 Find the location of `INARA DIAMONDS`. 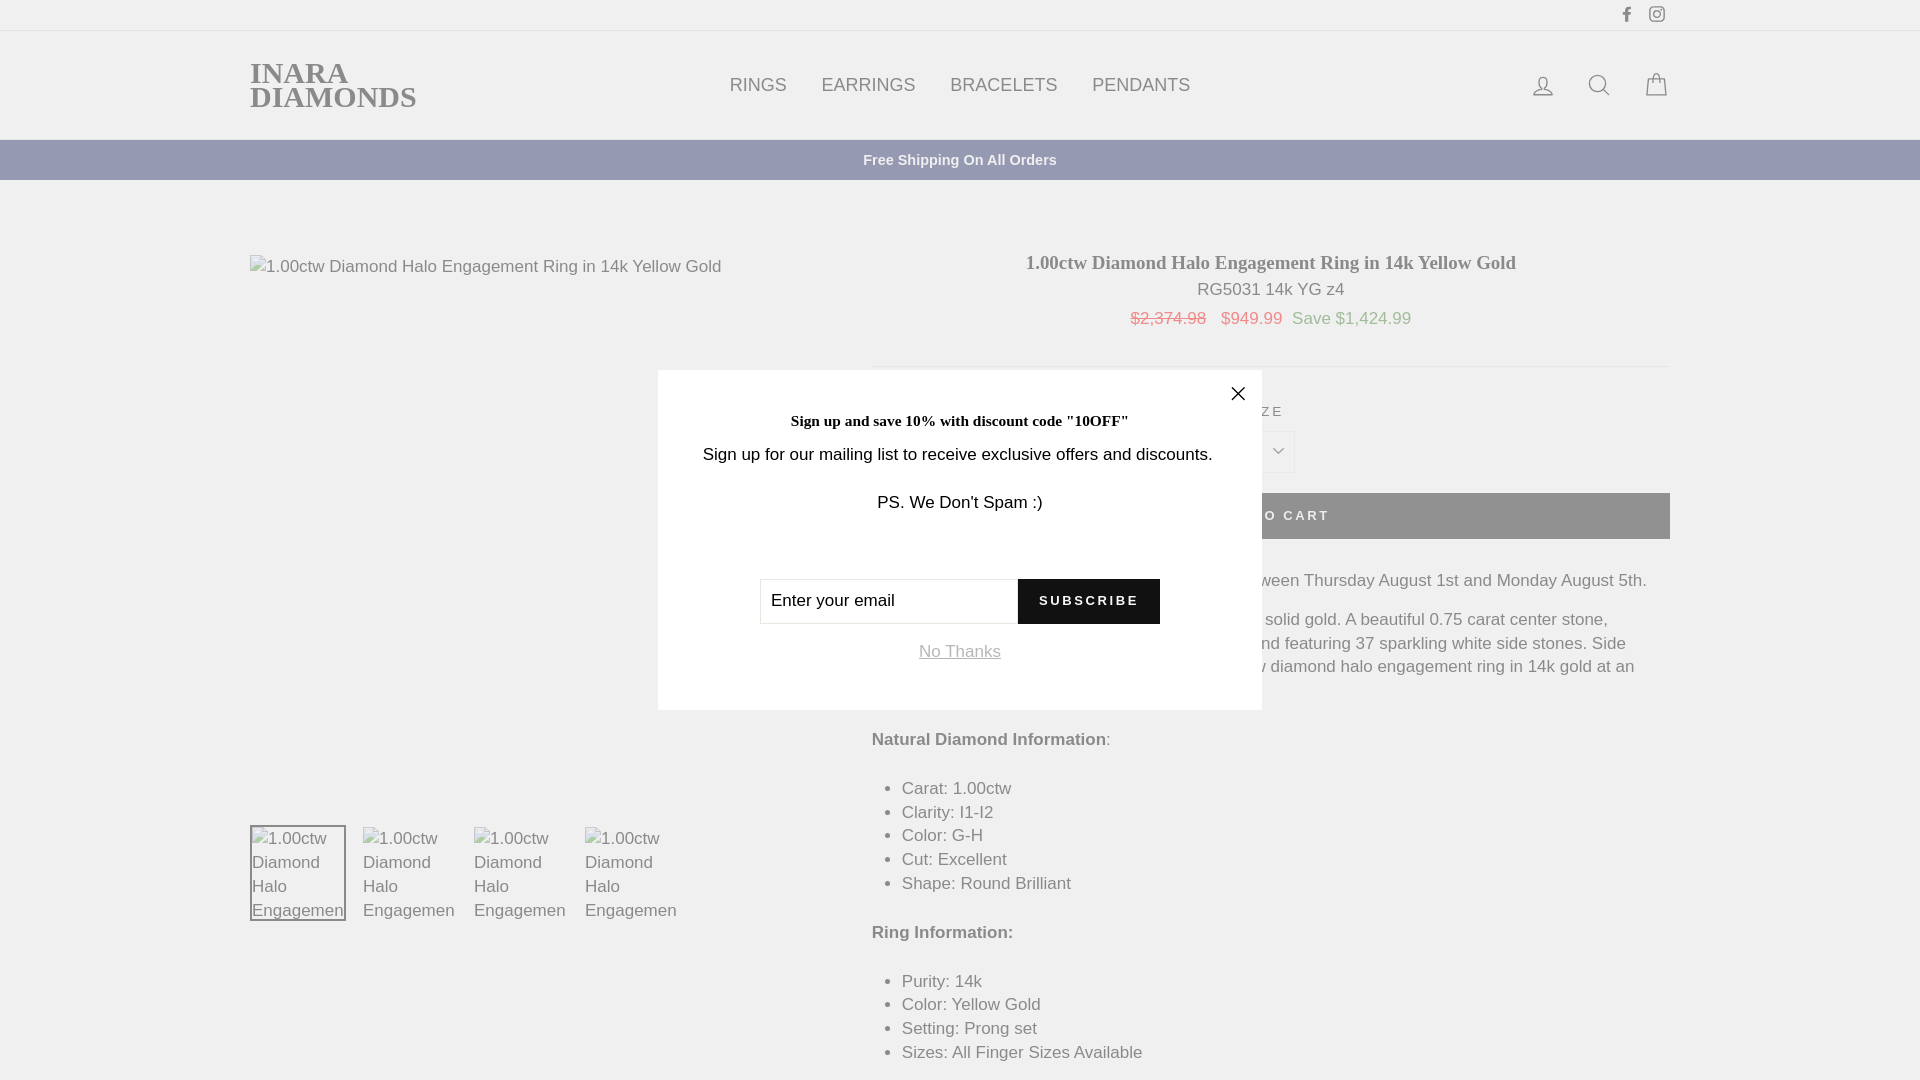

INARA DIAMONDS is located at coordinates (332, 84).